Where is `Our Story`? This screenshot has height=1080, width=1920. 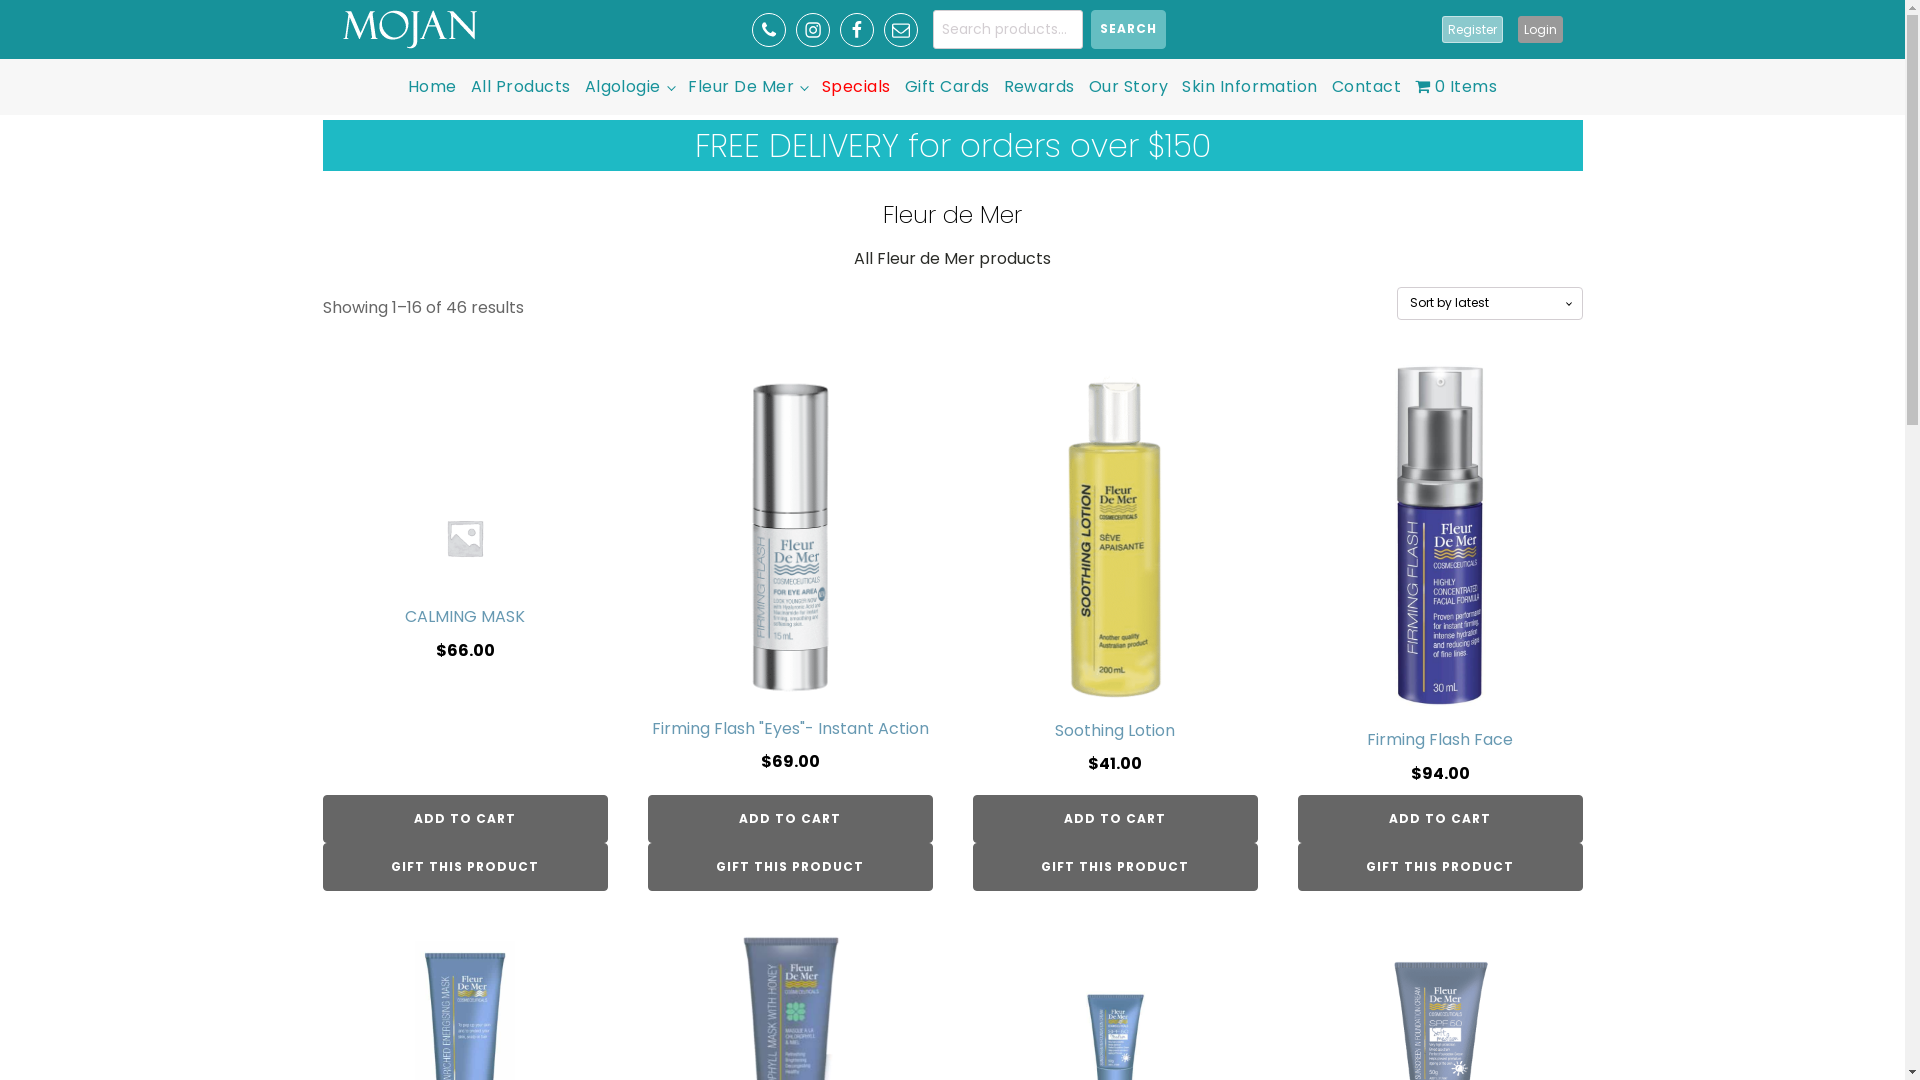
Our Story is located at coordinates (1128, 87).